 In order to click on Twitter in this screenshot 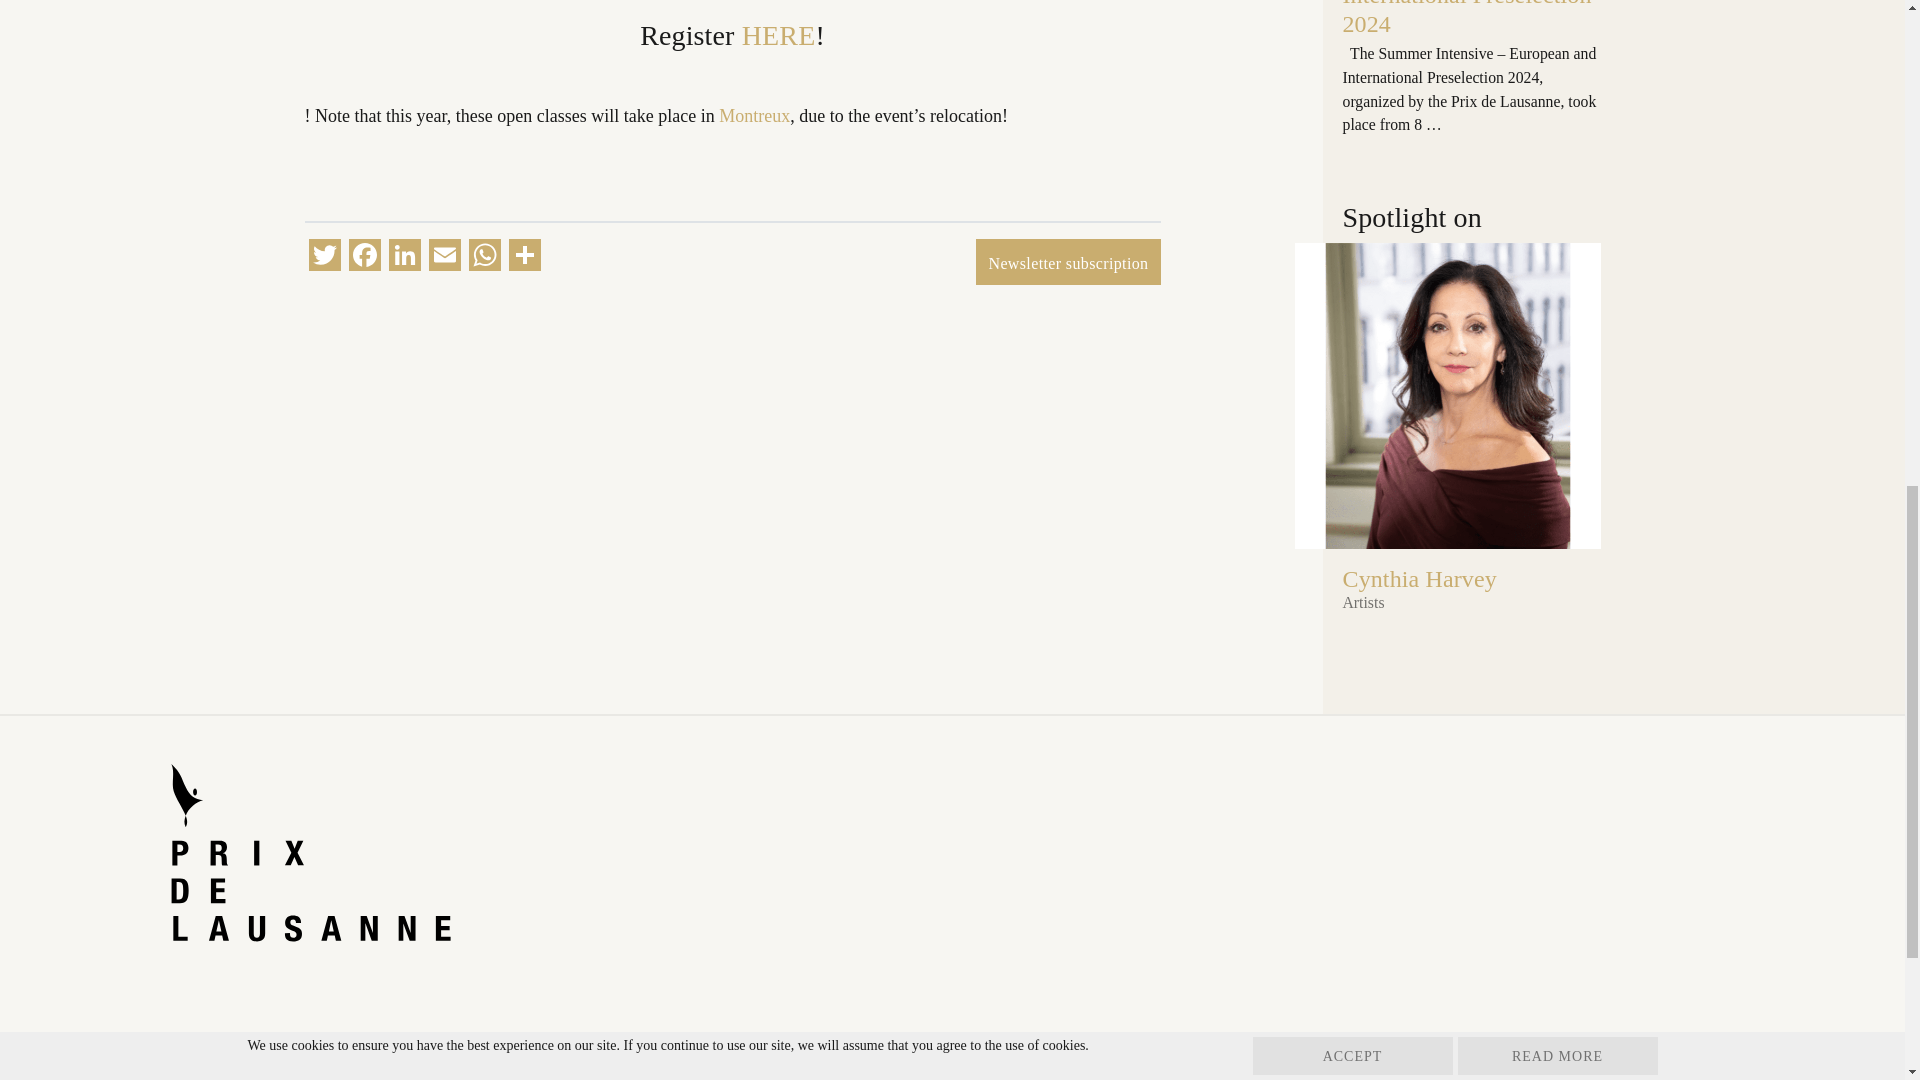, I will do `click(323, 257)`.